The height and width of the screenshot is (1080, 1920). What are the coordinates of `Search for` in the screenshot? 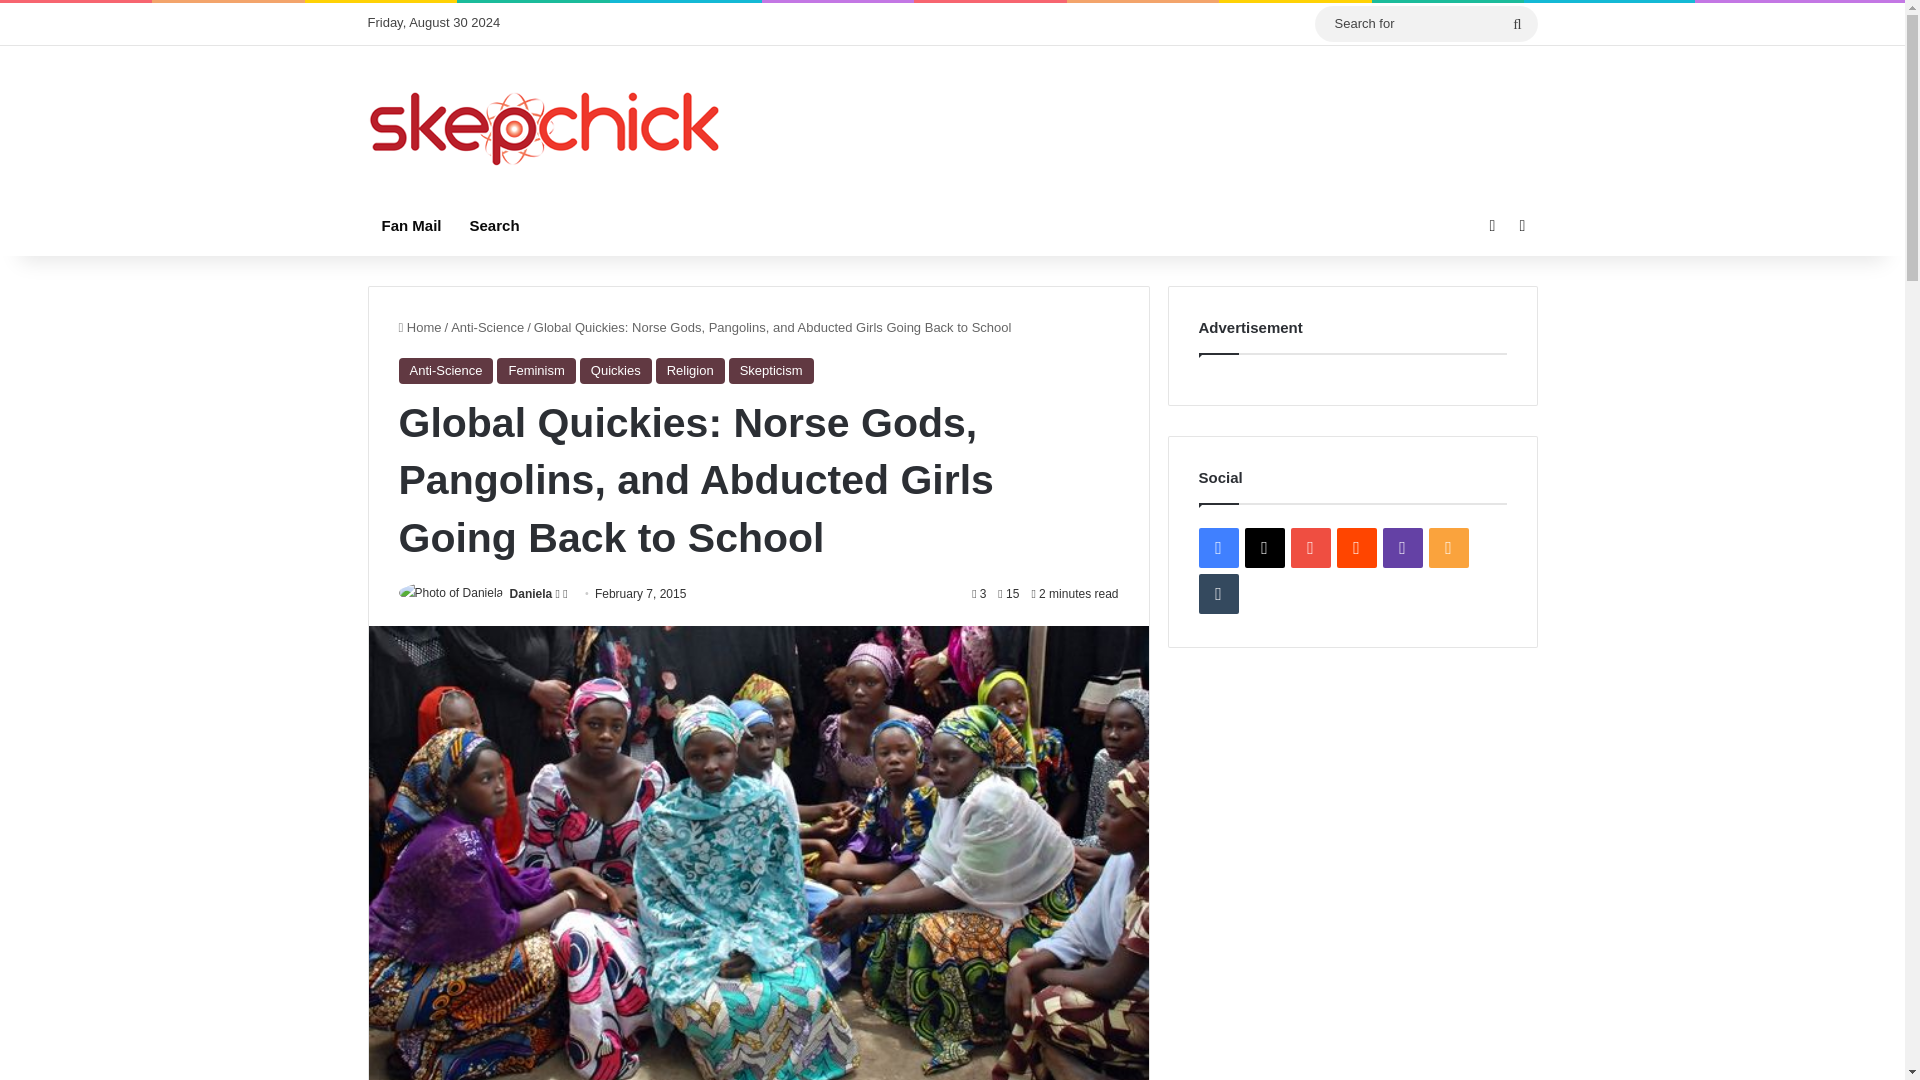 It's located at (1517, 24).